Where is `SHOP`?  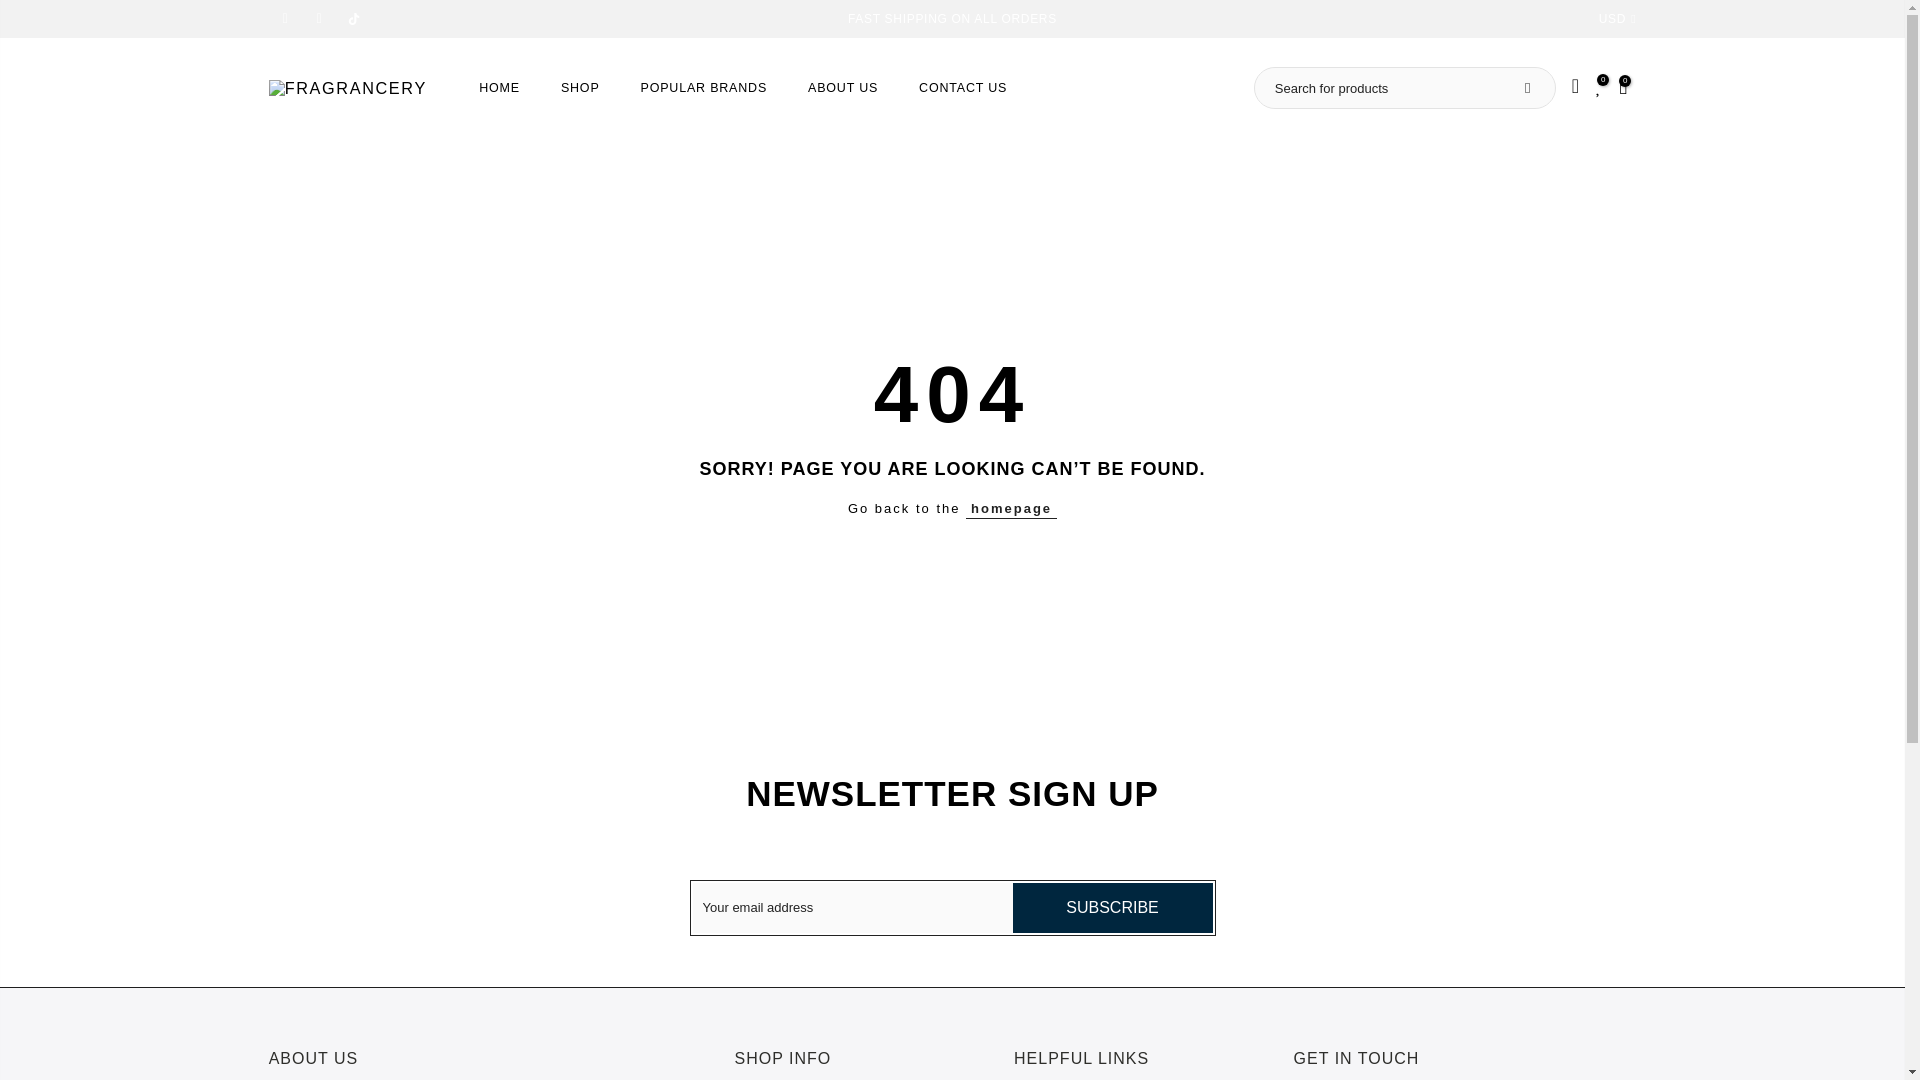
SHOP is located at coordinates (580, 88).